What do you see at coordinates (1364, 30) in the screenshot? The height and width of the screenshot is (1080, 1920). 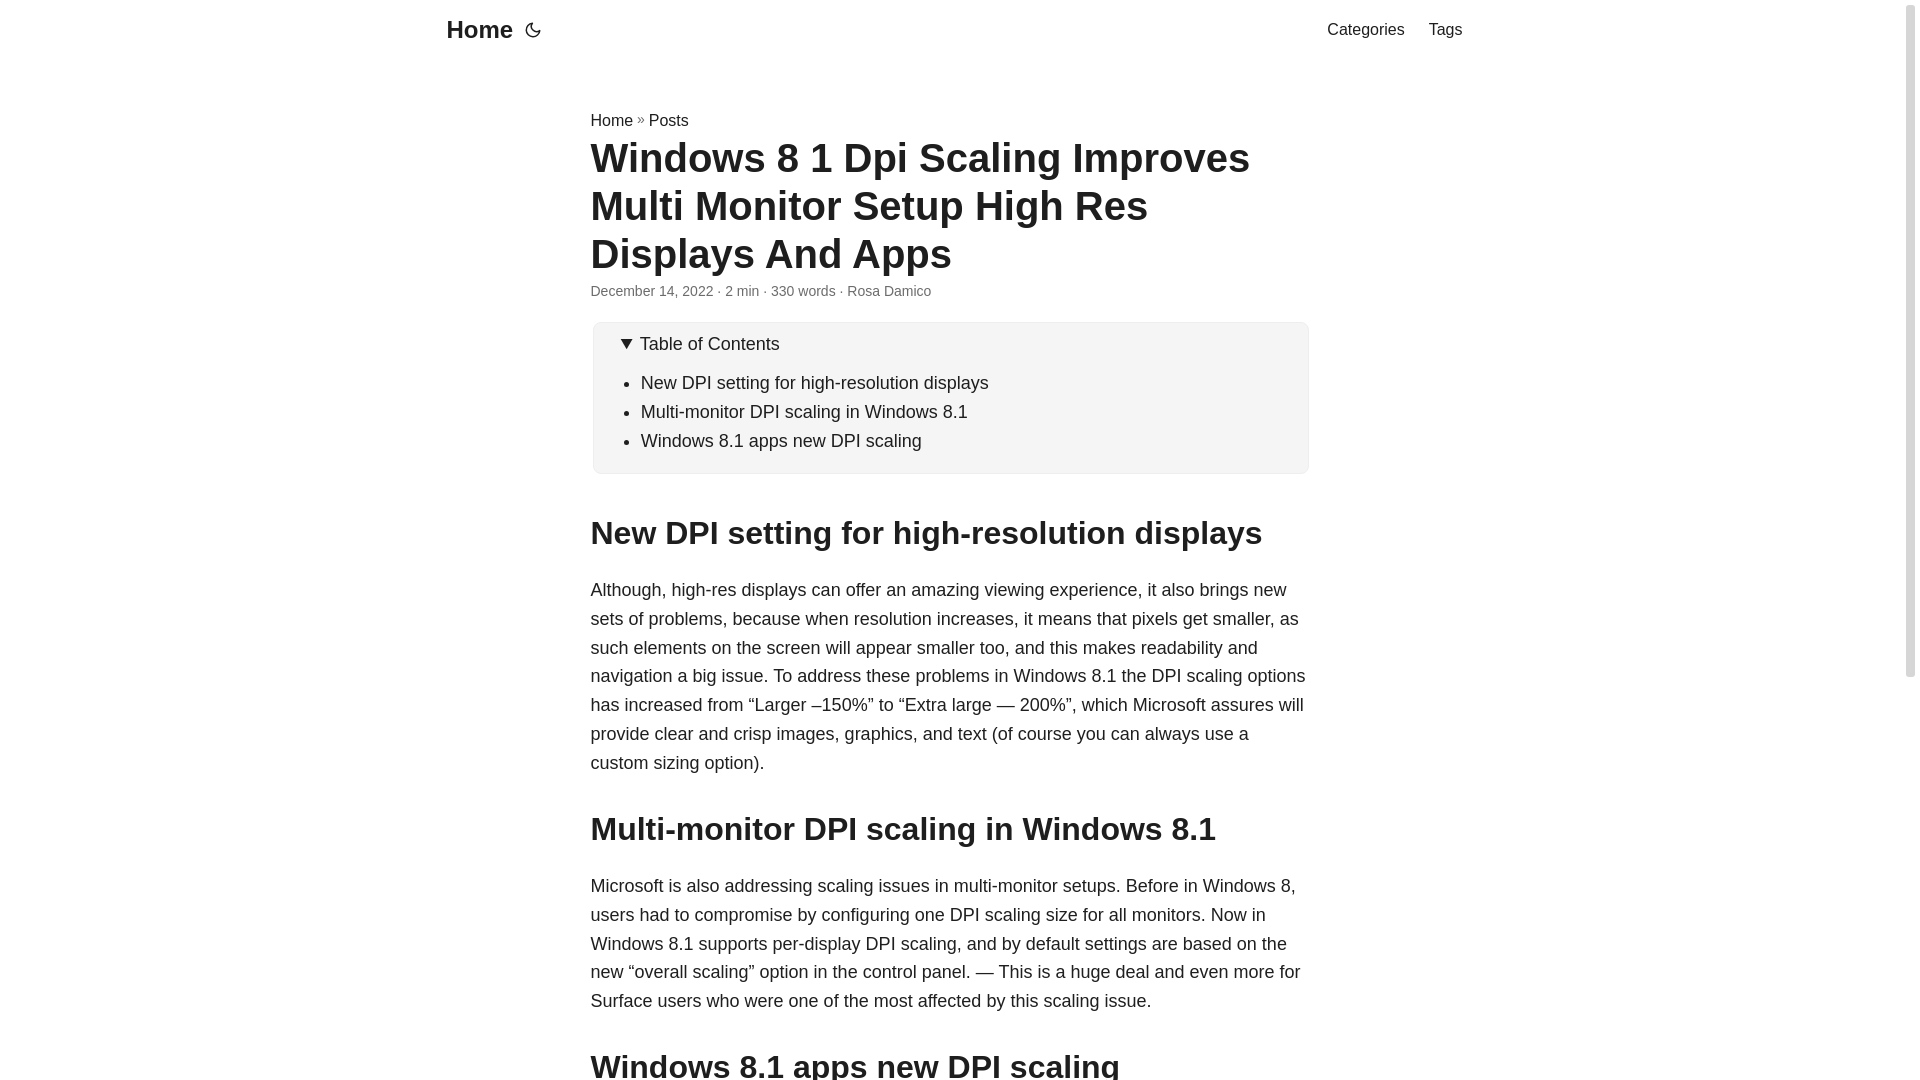 I see `Categories` at bounding box center [1364, 30].